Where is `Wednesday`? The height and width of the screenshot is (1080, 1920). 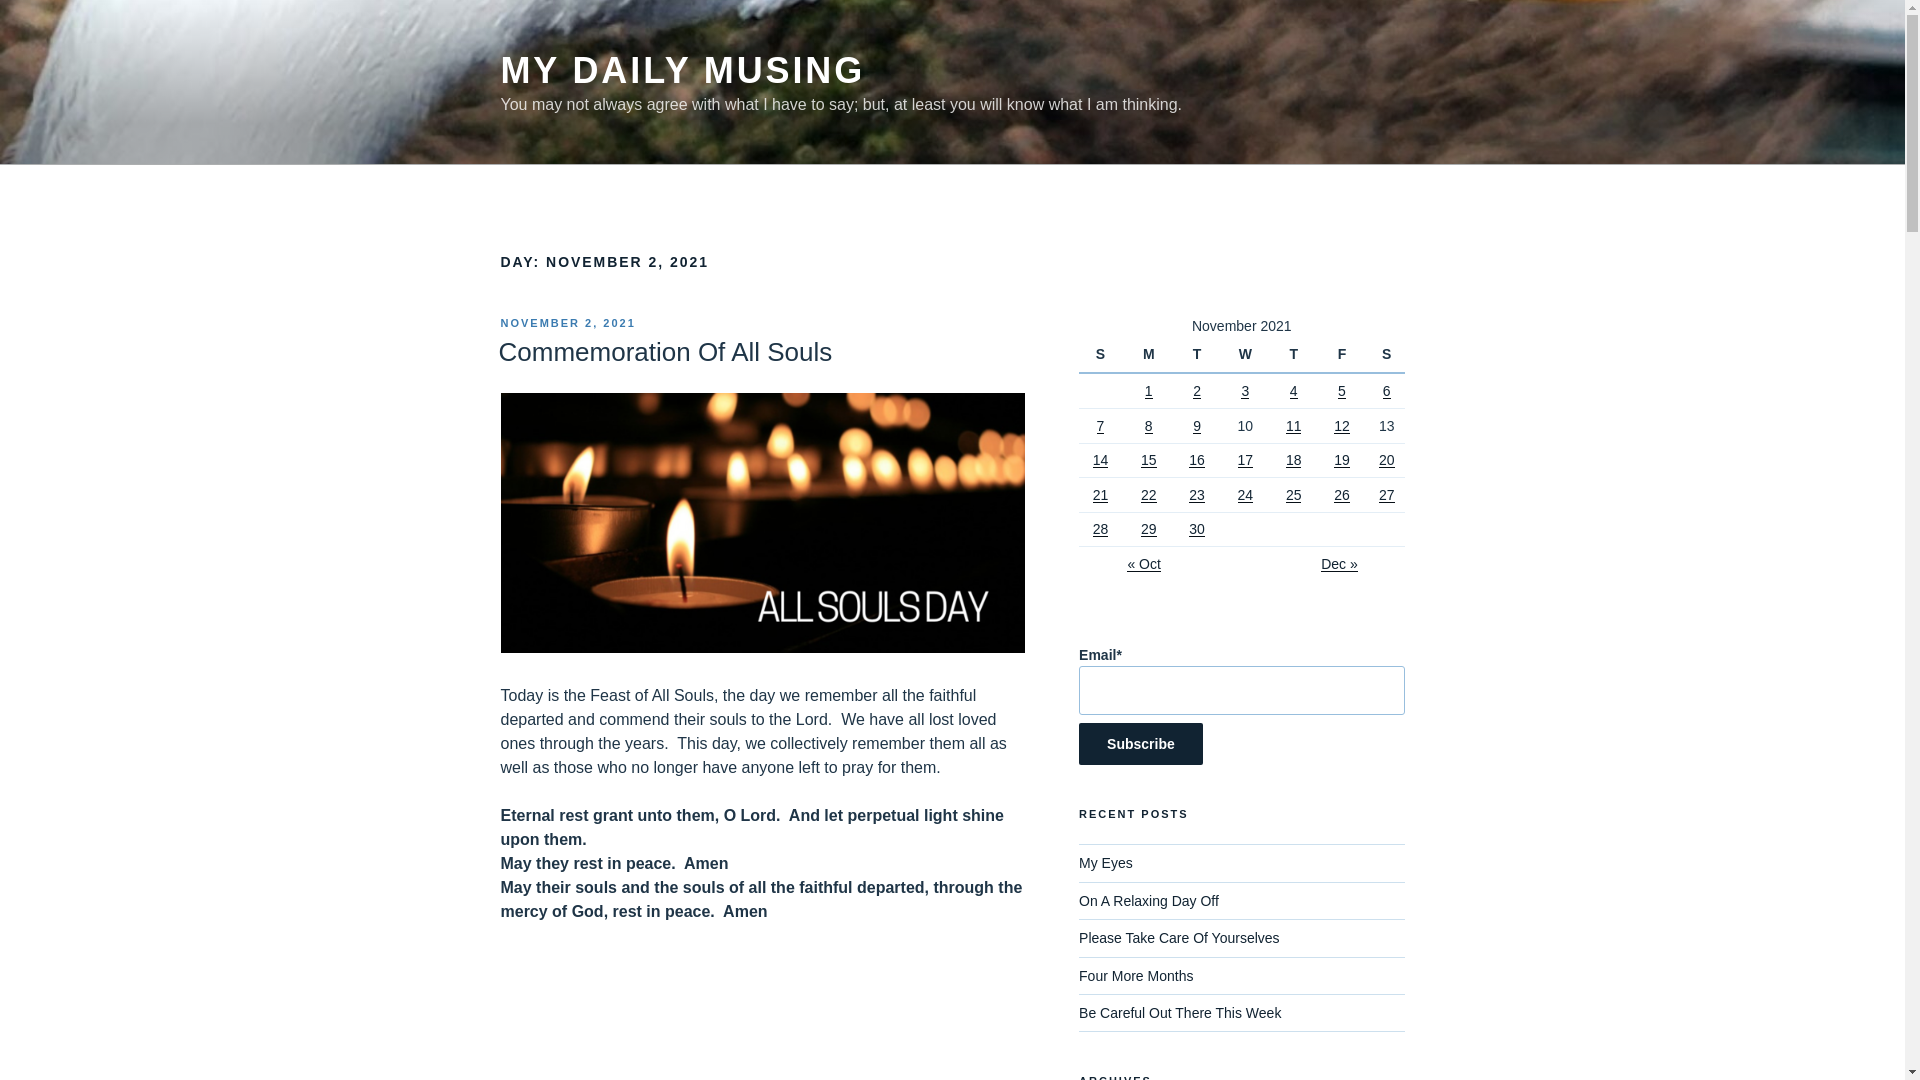
Wednesday is located at coordinates (1248, 354).